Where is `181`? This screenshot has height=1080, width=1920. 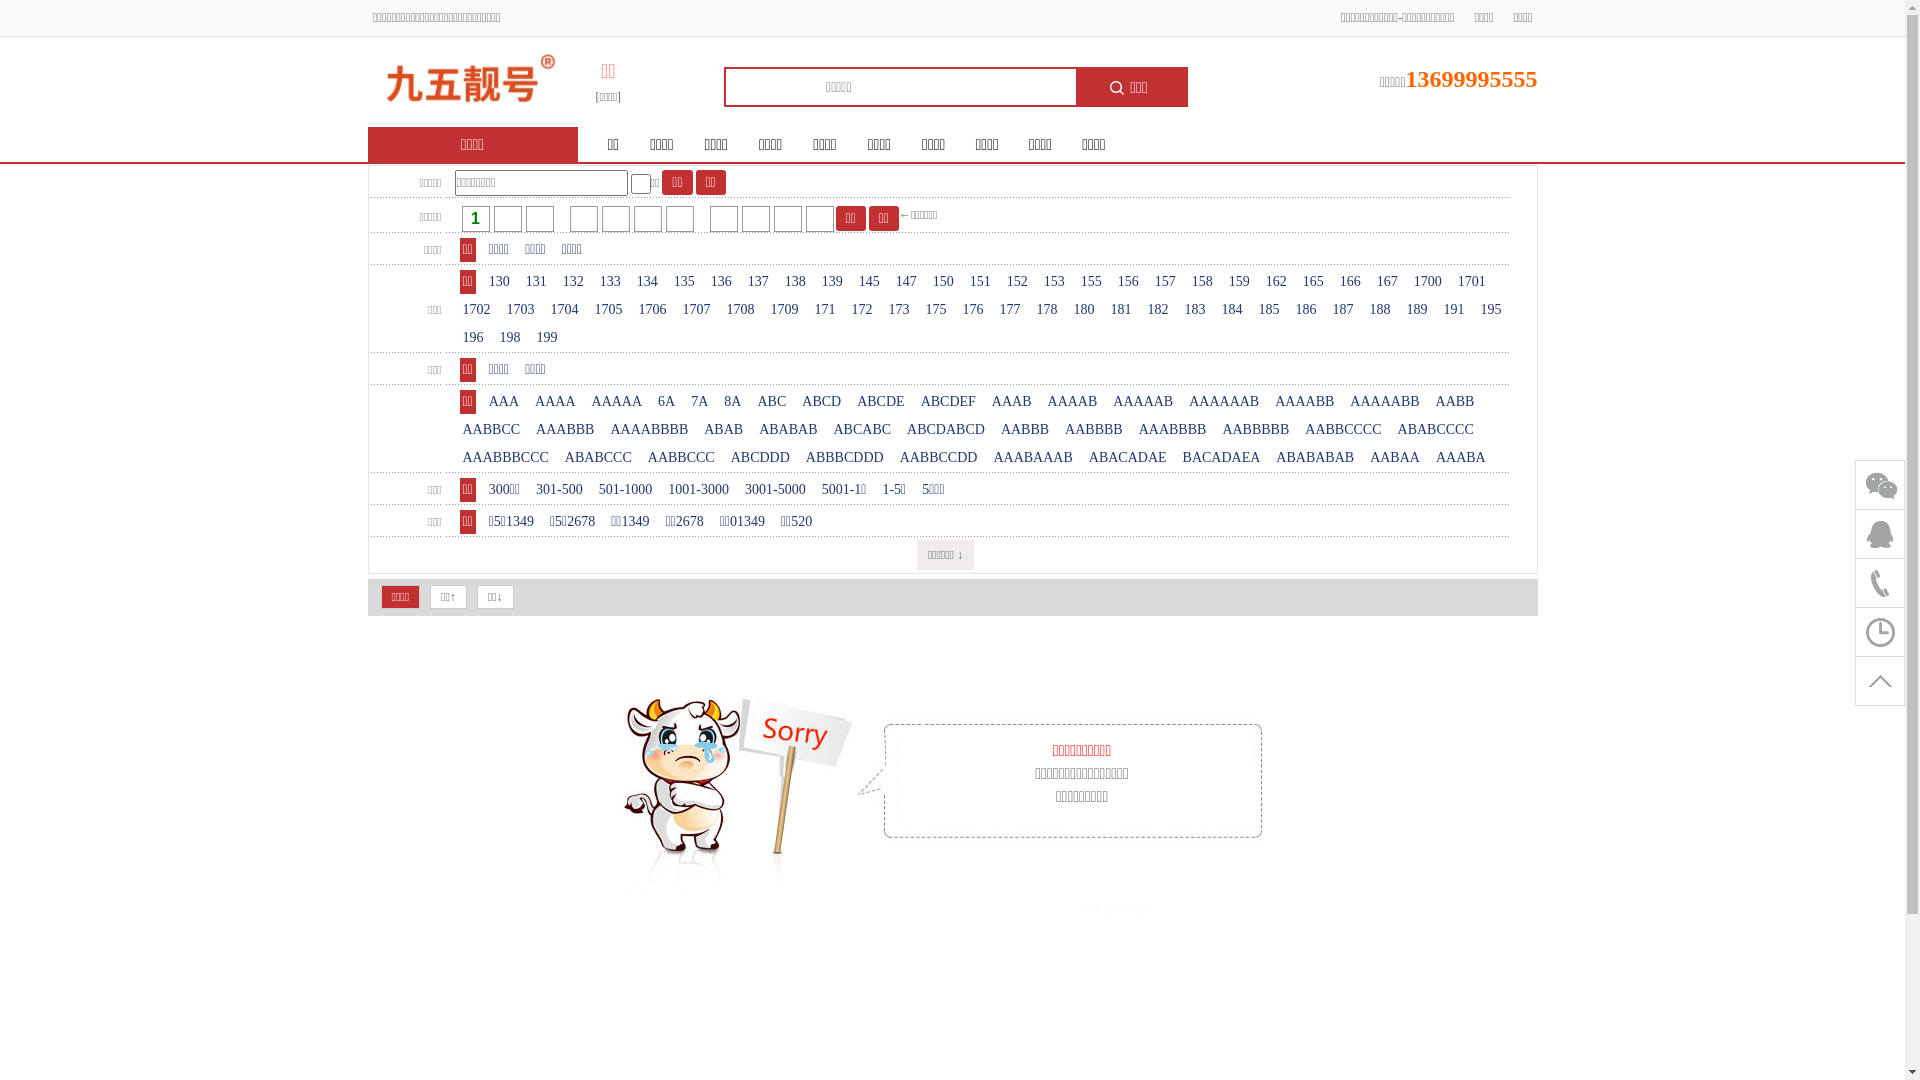
181 is located at coordinates (1122, 310).